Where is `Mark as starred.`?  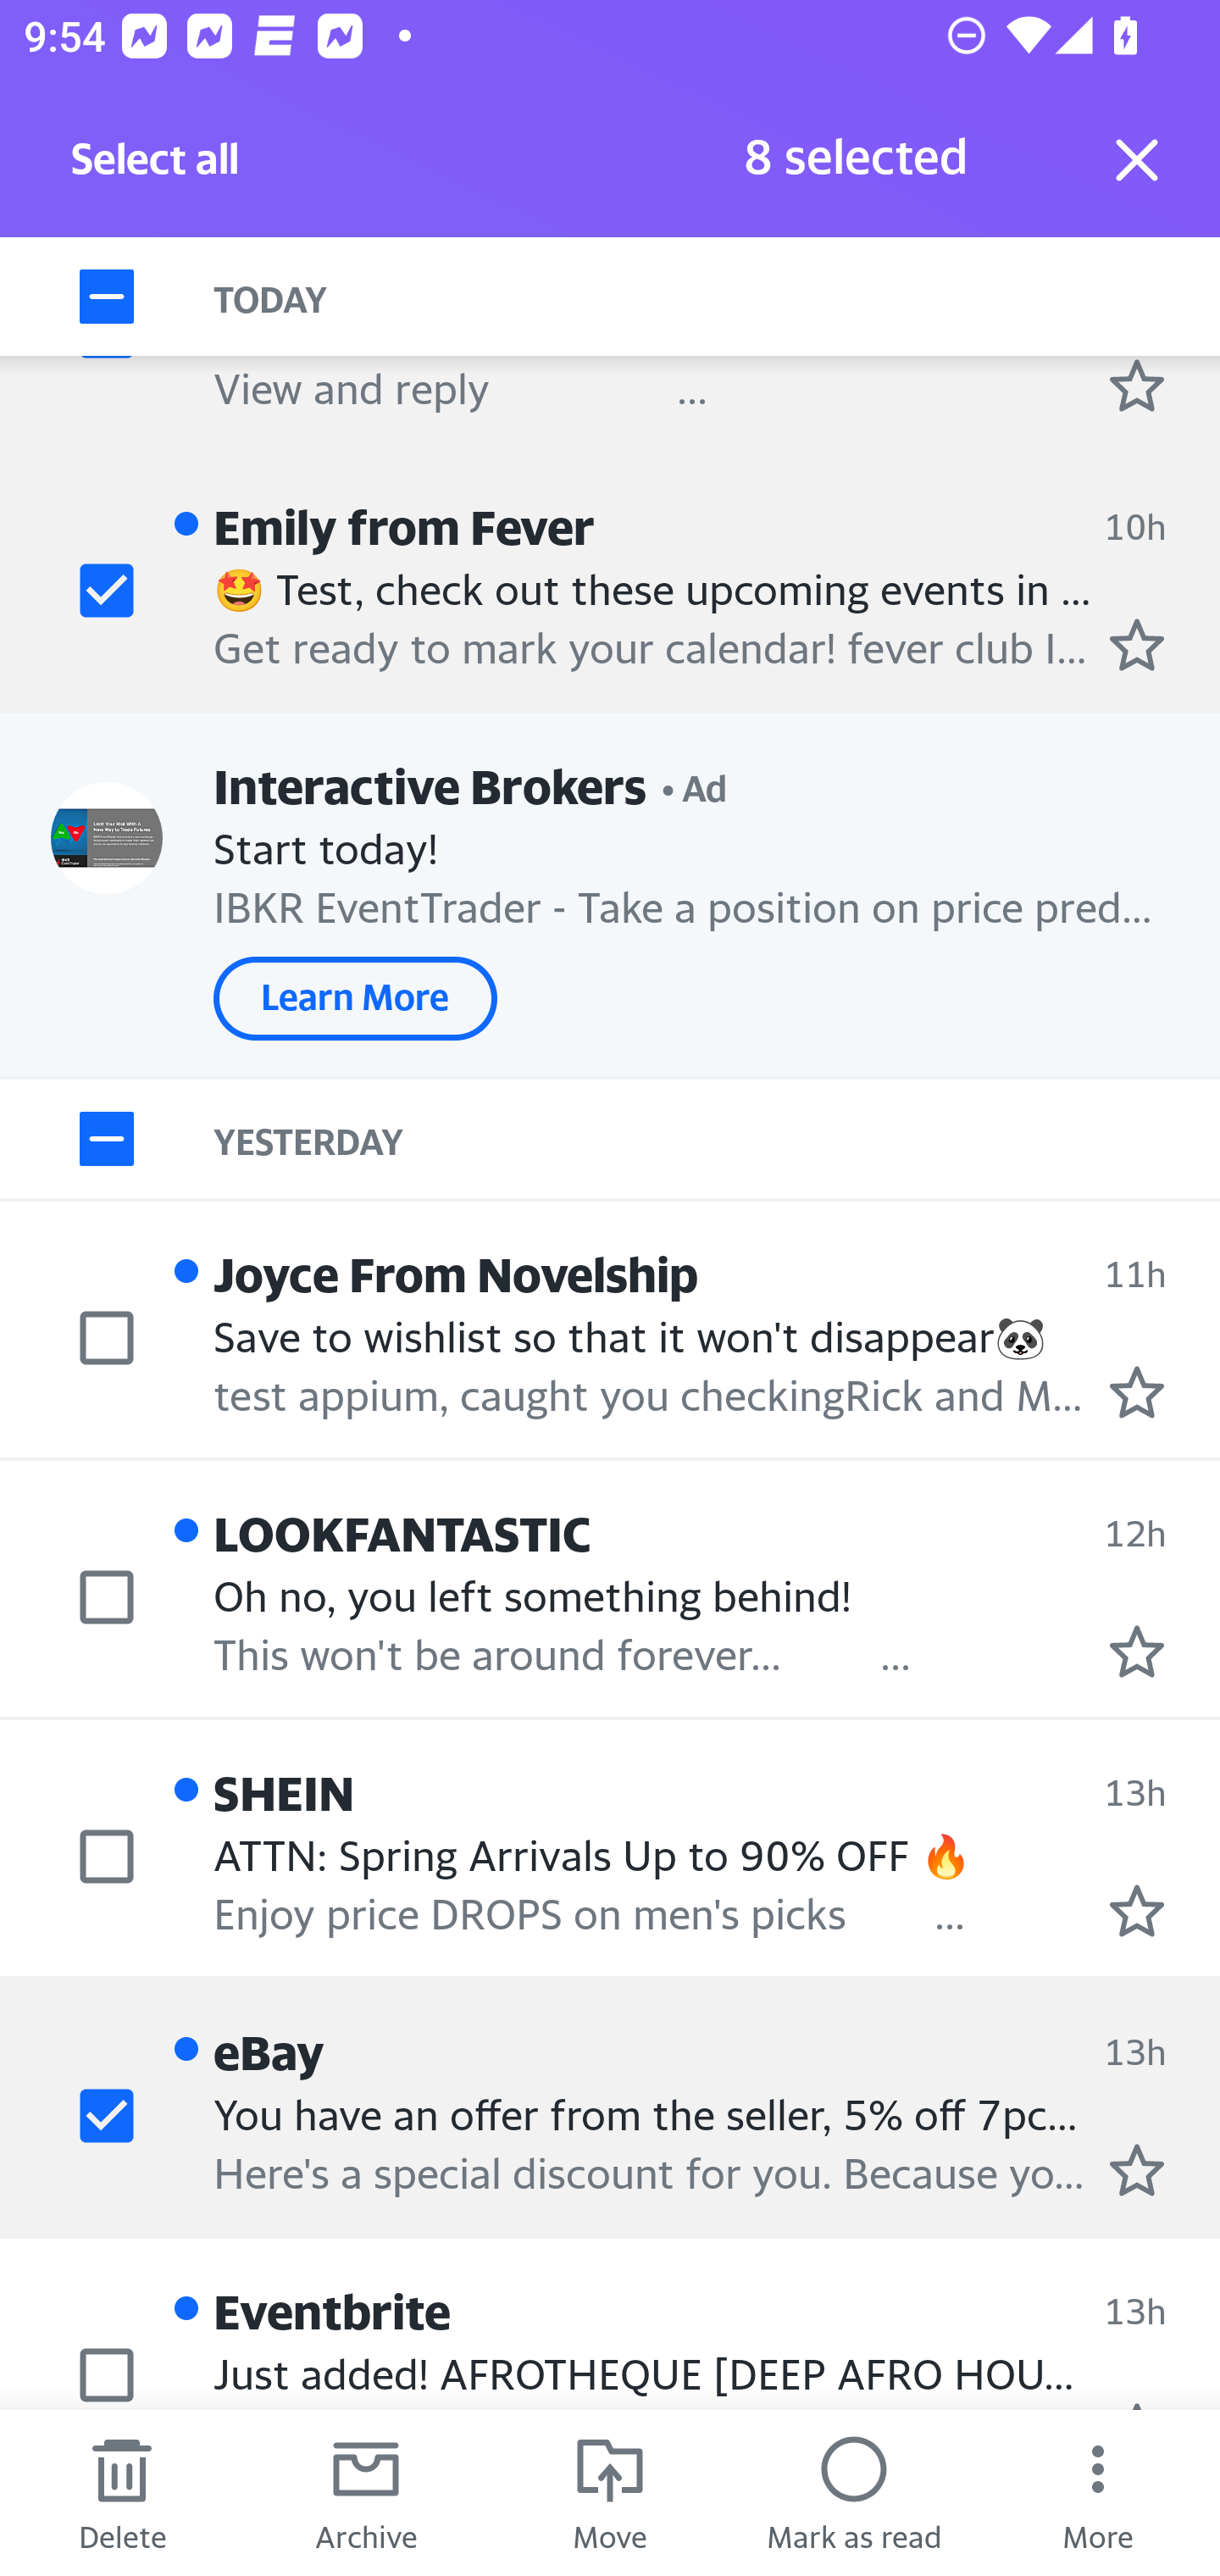 Mark as starred. is located at coordinates (1137, 2170).